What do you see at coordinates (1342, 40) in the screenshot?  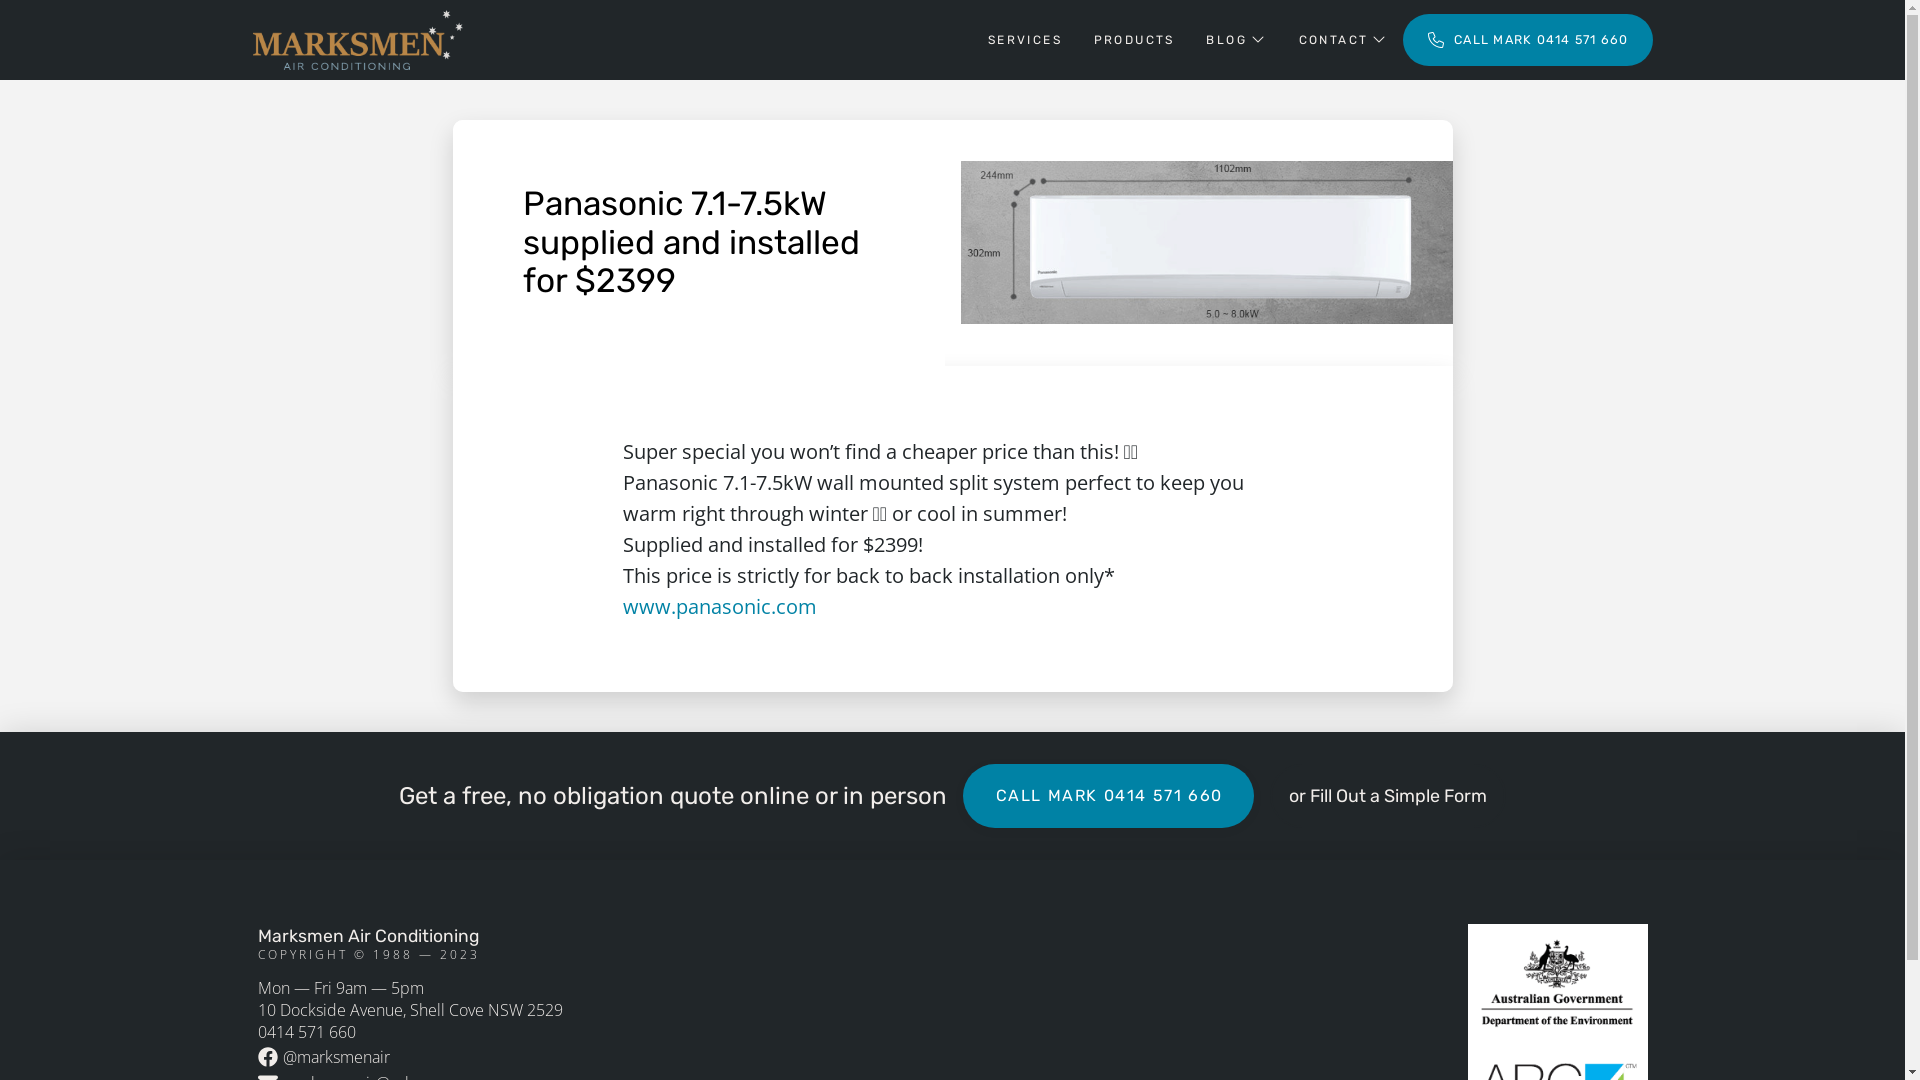 I see `CONTACT` at bounding box center [1342, 40].